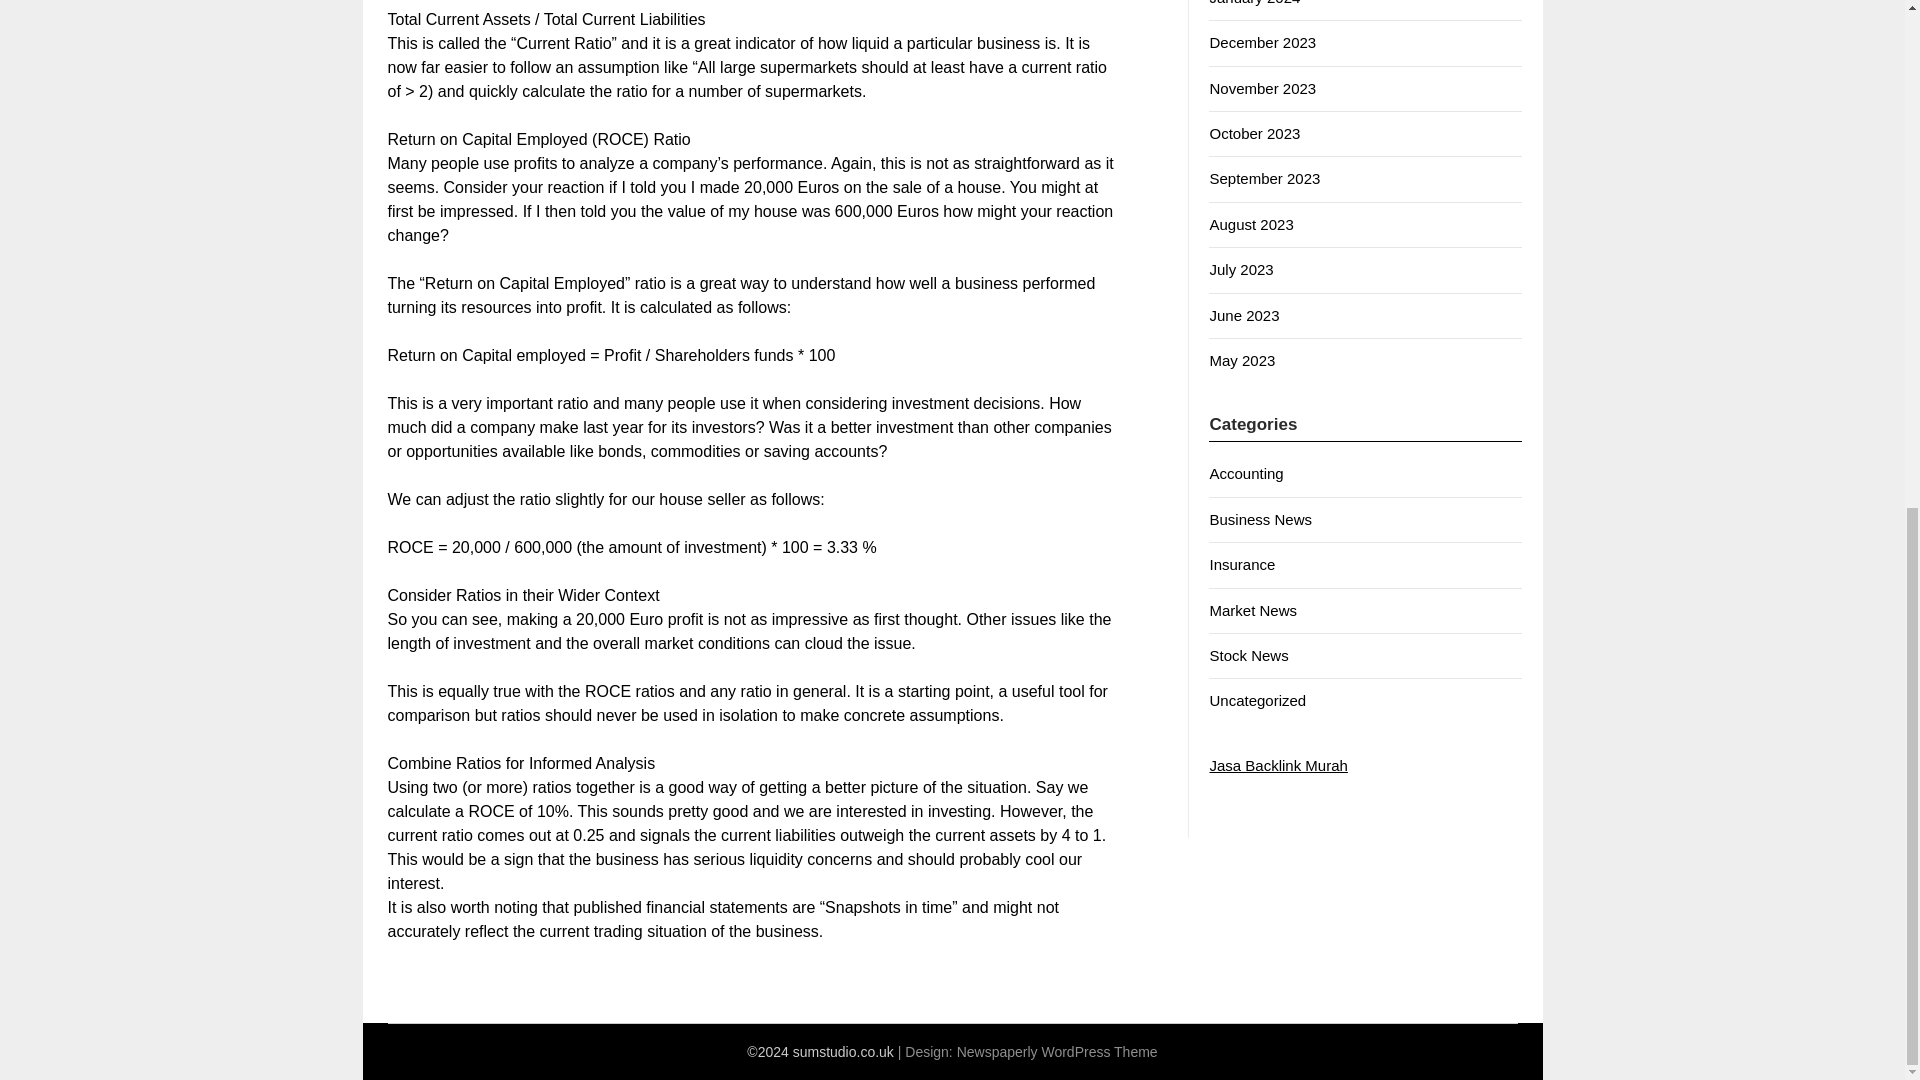 This screenshot has width=1920, height=1080. What do you see at coordinates (1262, 88) in the screenshot?
I see `November 2023` at bounding box center [1262, 88].